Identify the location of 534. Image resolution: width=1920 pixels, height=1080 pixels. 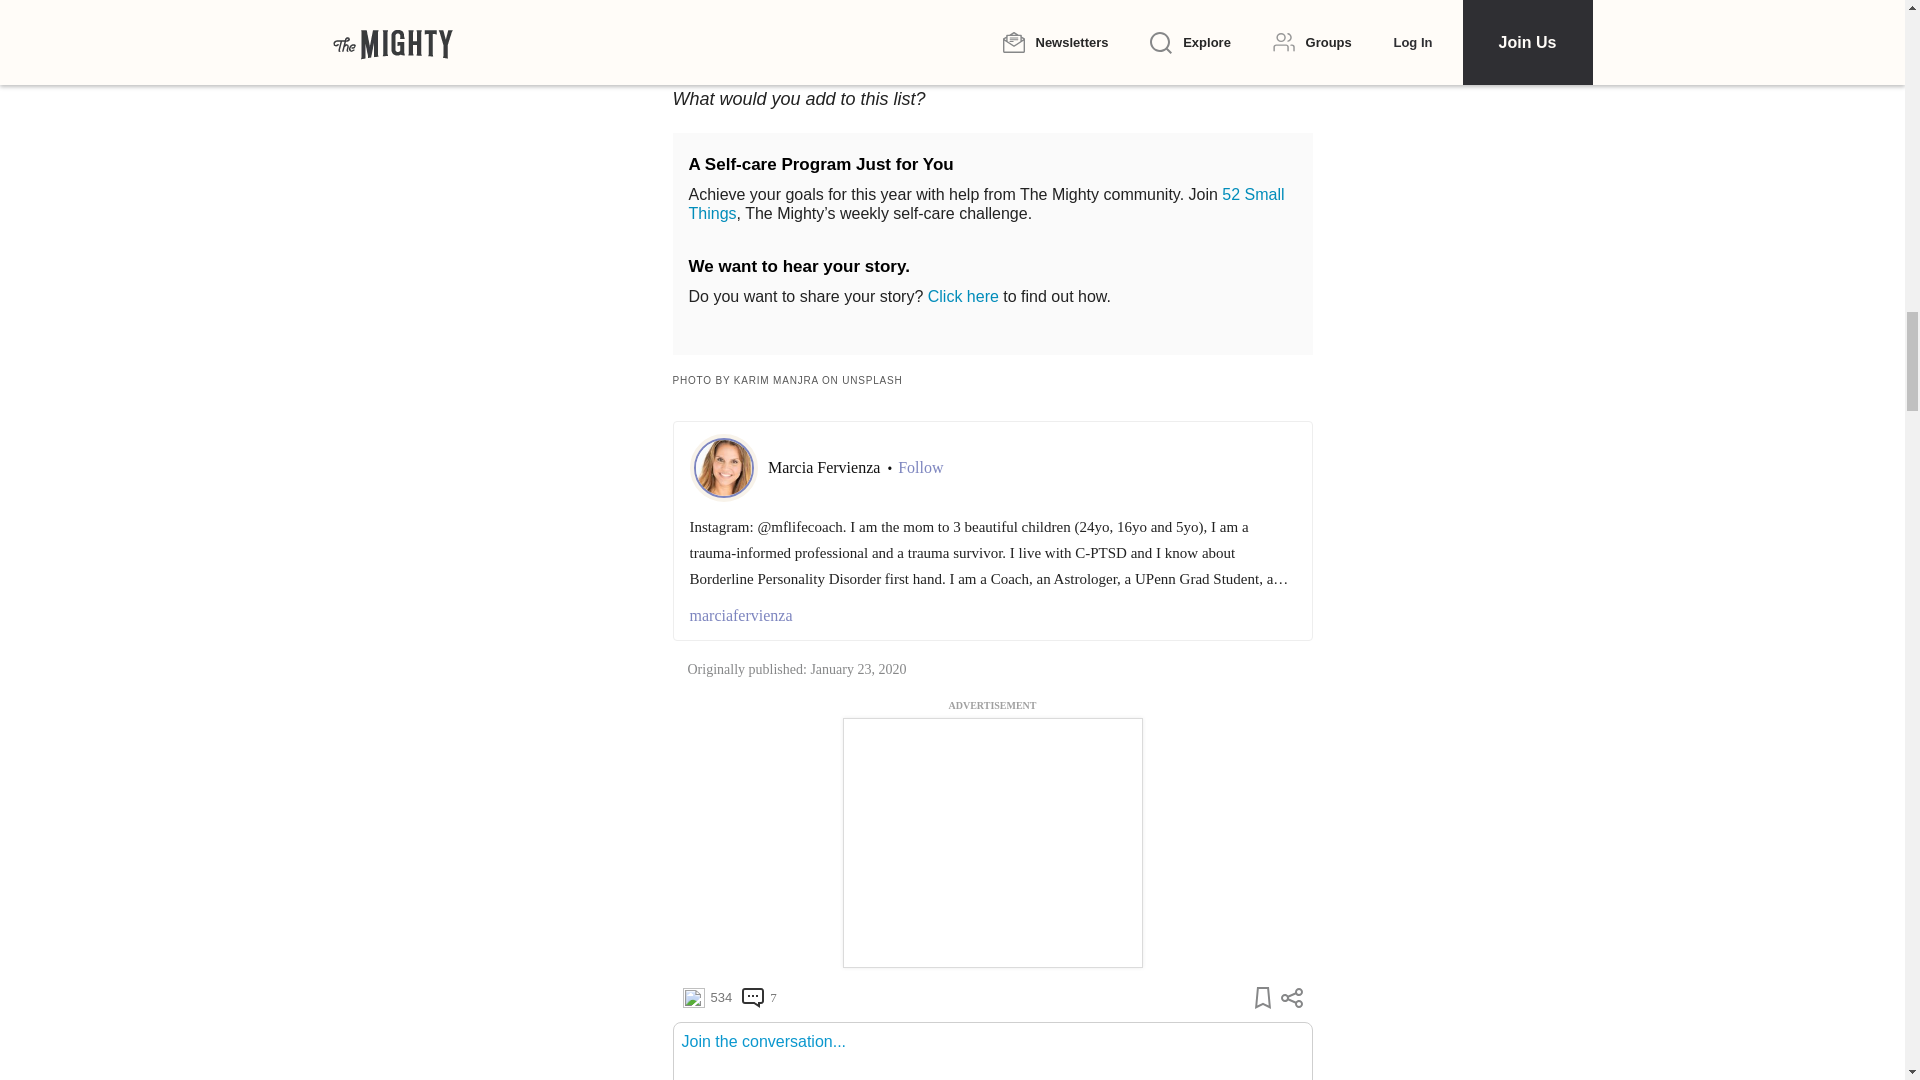
(706, 998).